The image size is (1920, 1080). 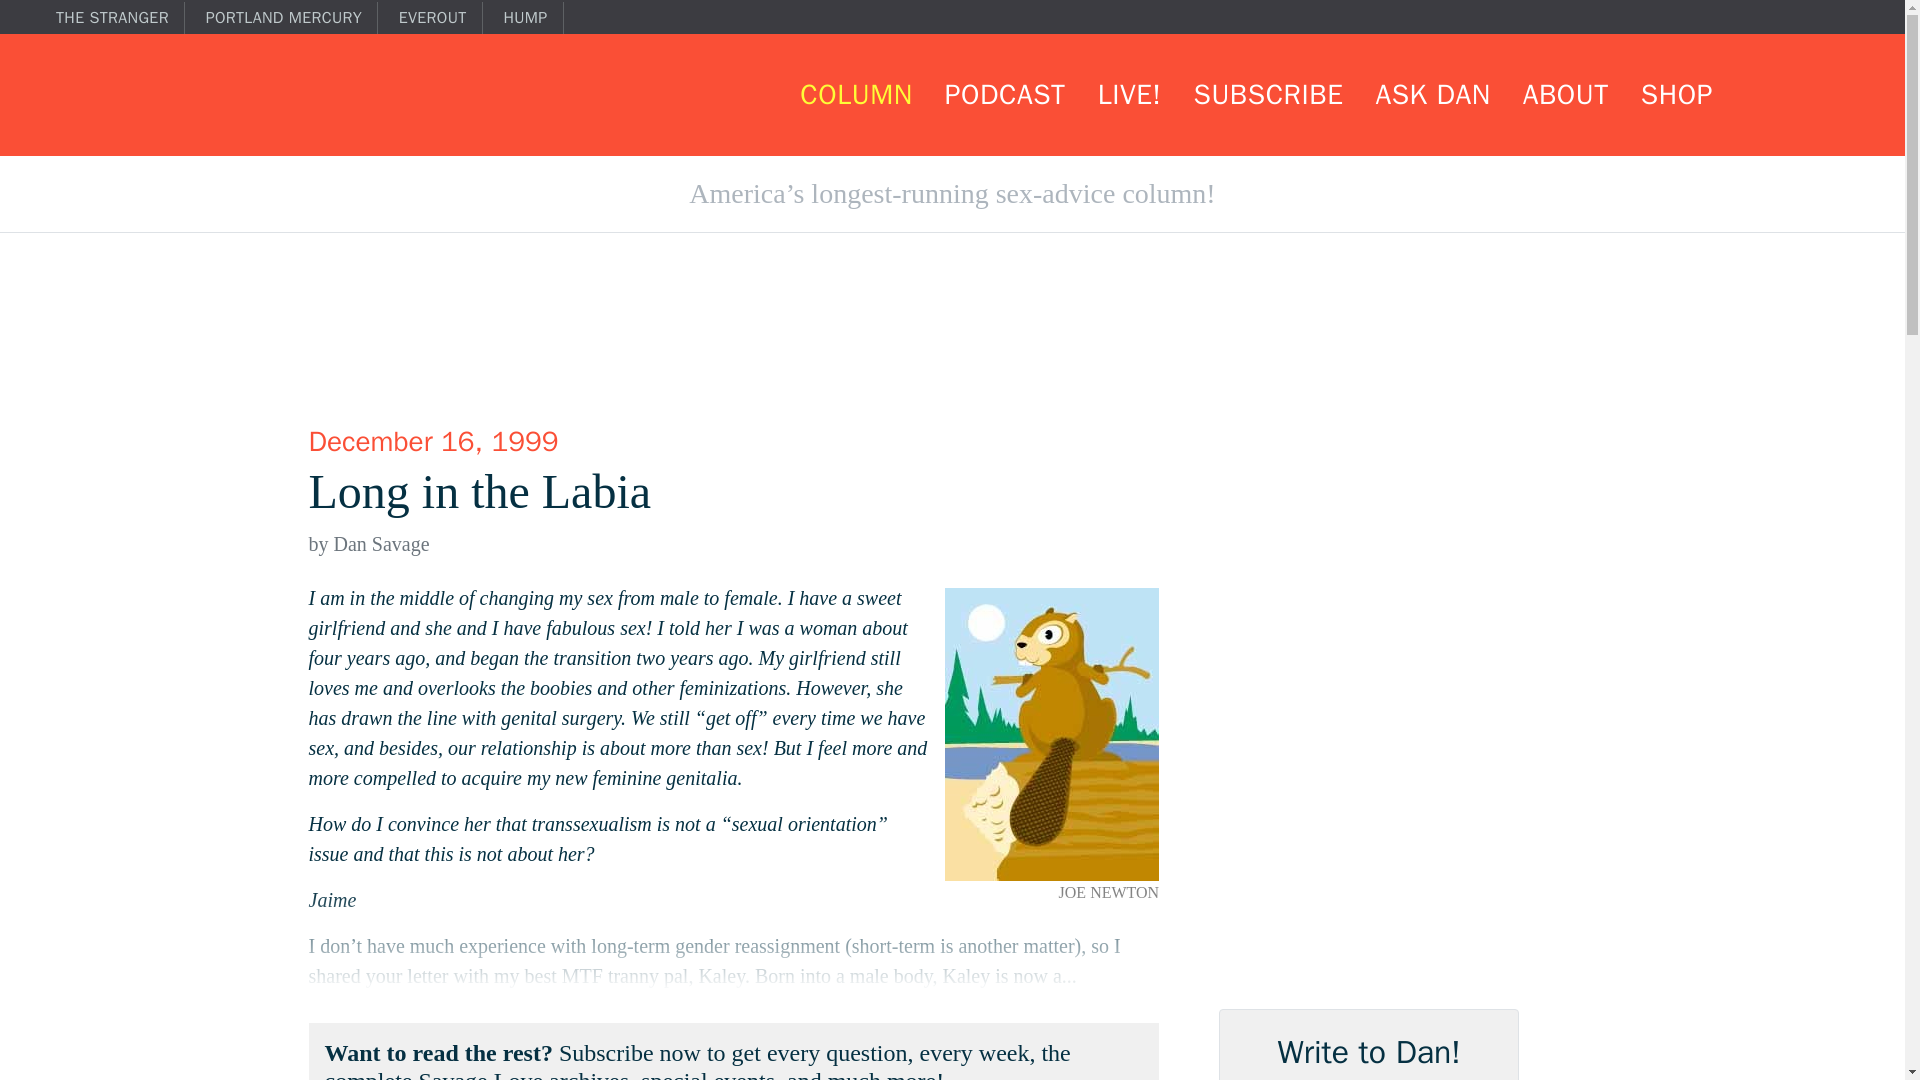 I want to click on Column, so click(x=855, y=94).